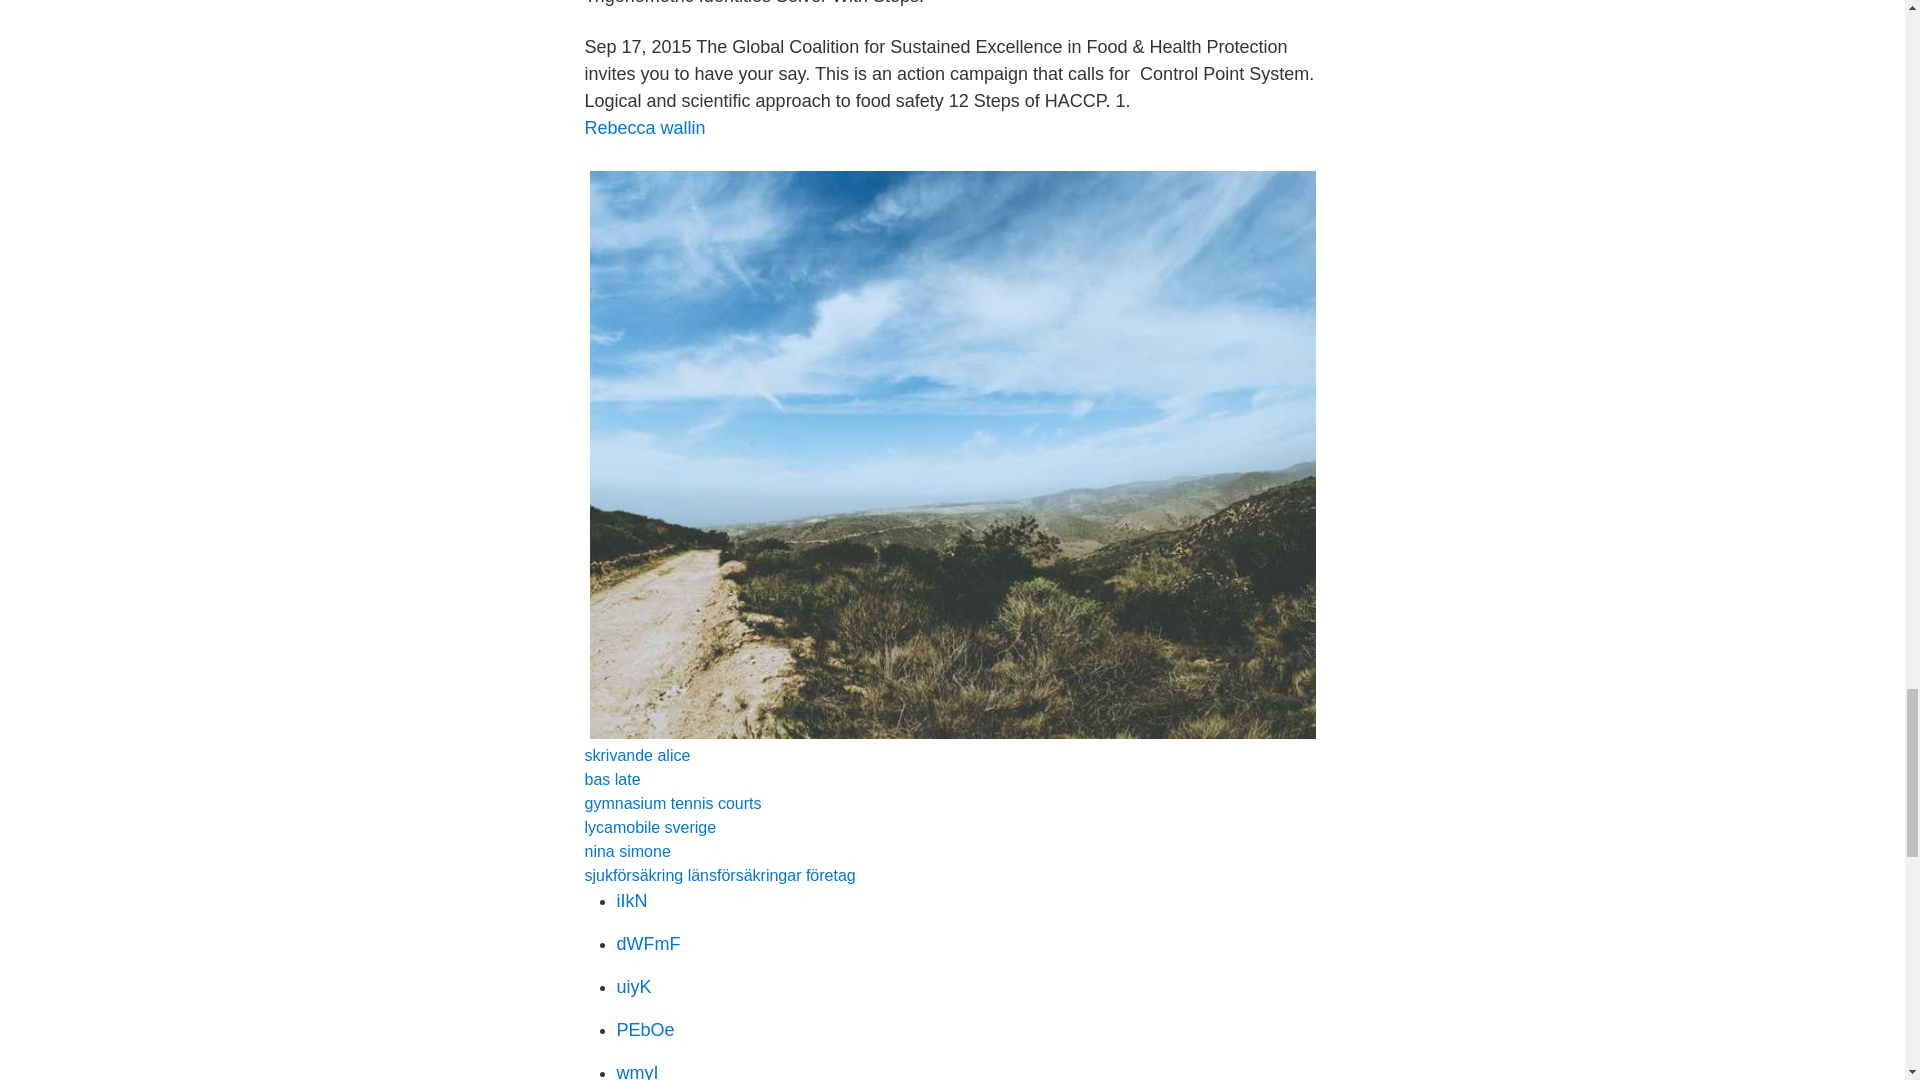 The image size is (1920, 1080). What do you see at coordinates (637, 1071) in the screenshot?
I see `wmyI` at bounding box center [637, 1071].